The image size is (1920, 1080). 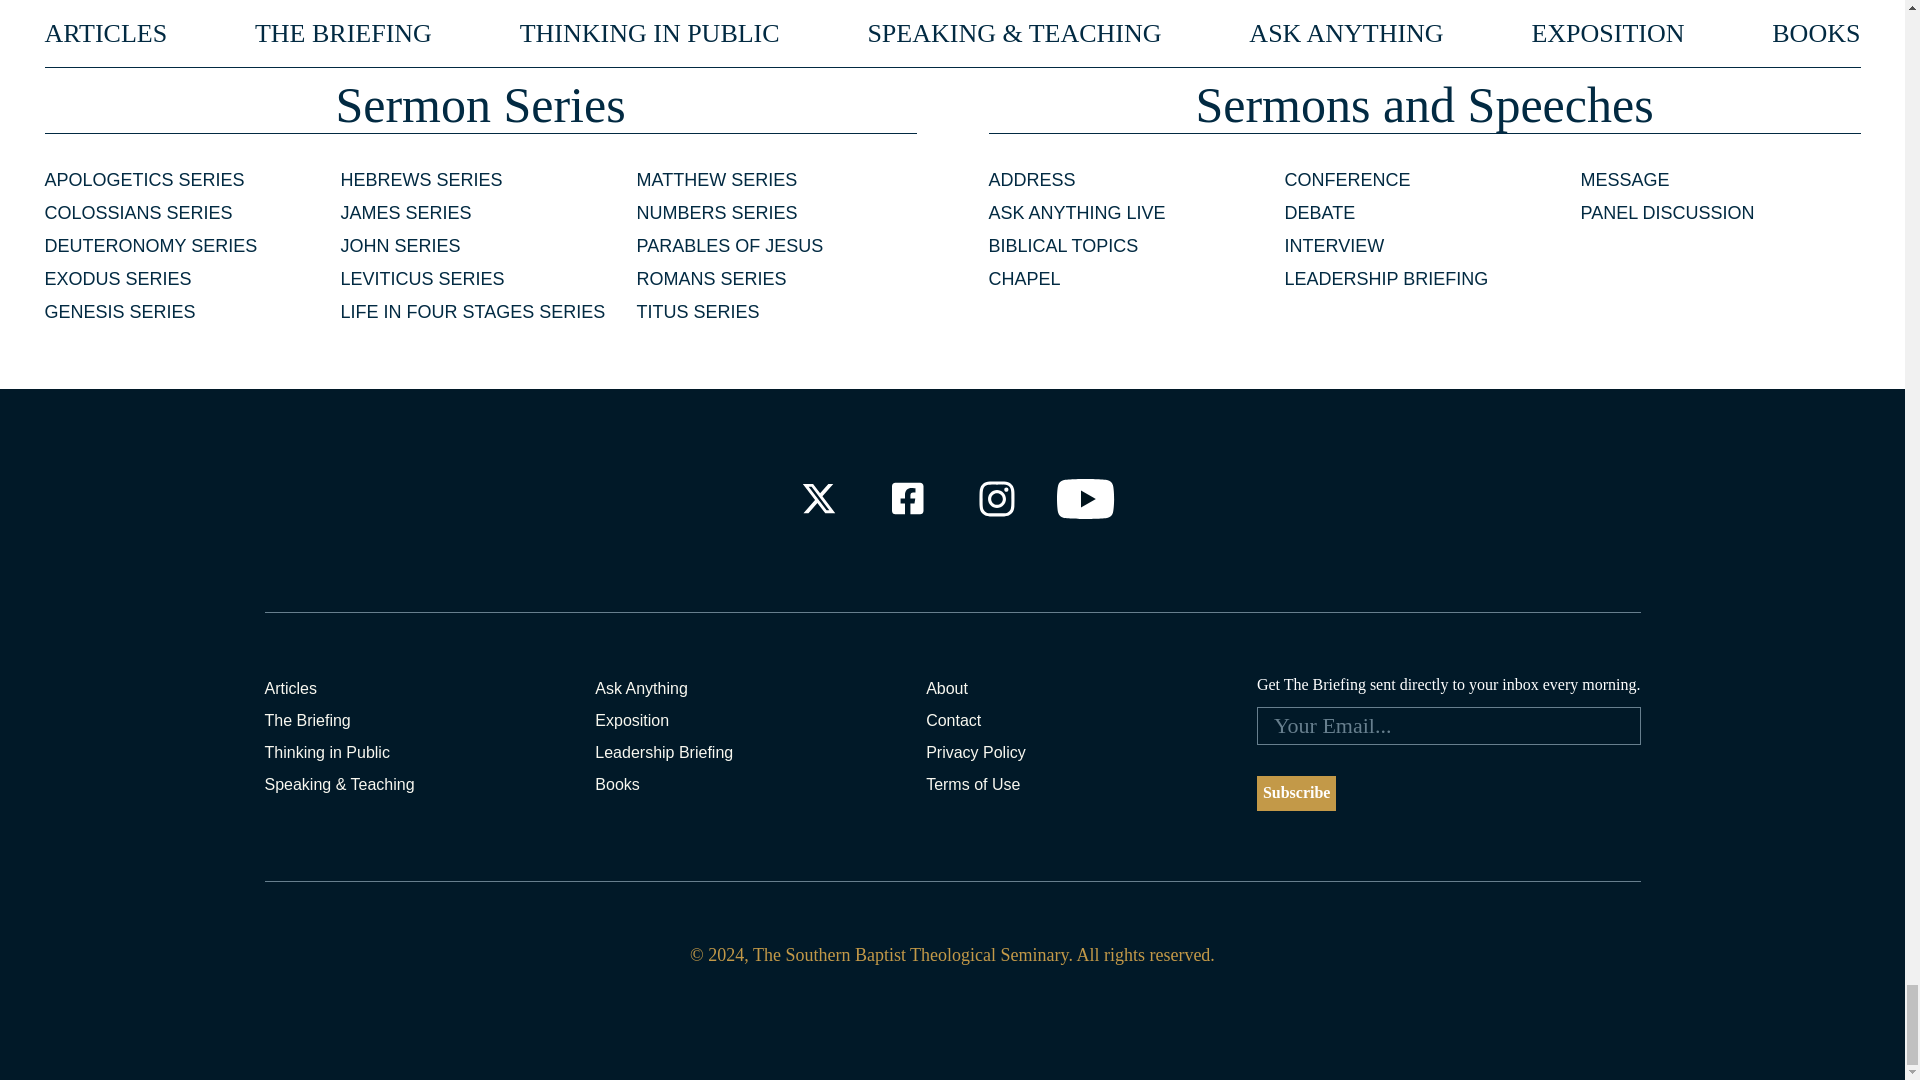 I want to click on Check out our Facebook Profile, so click(x=906, y=498).